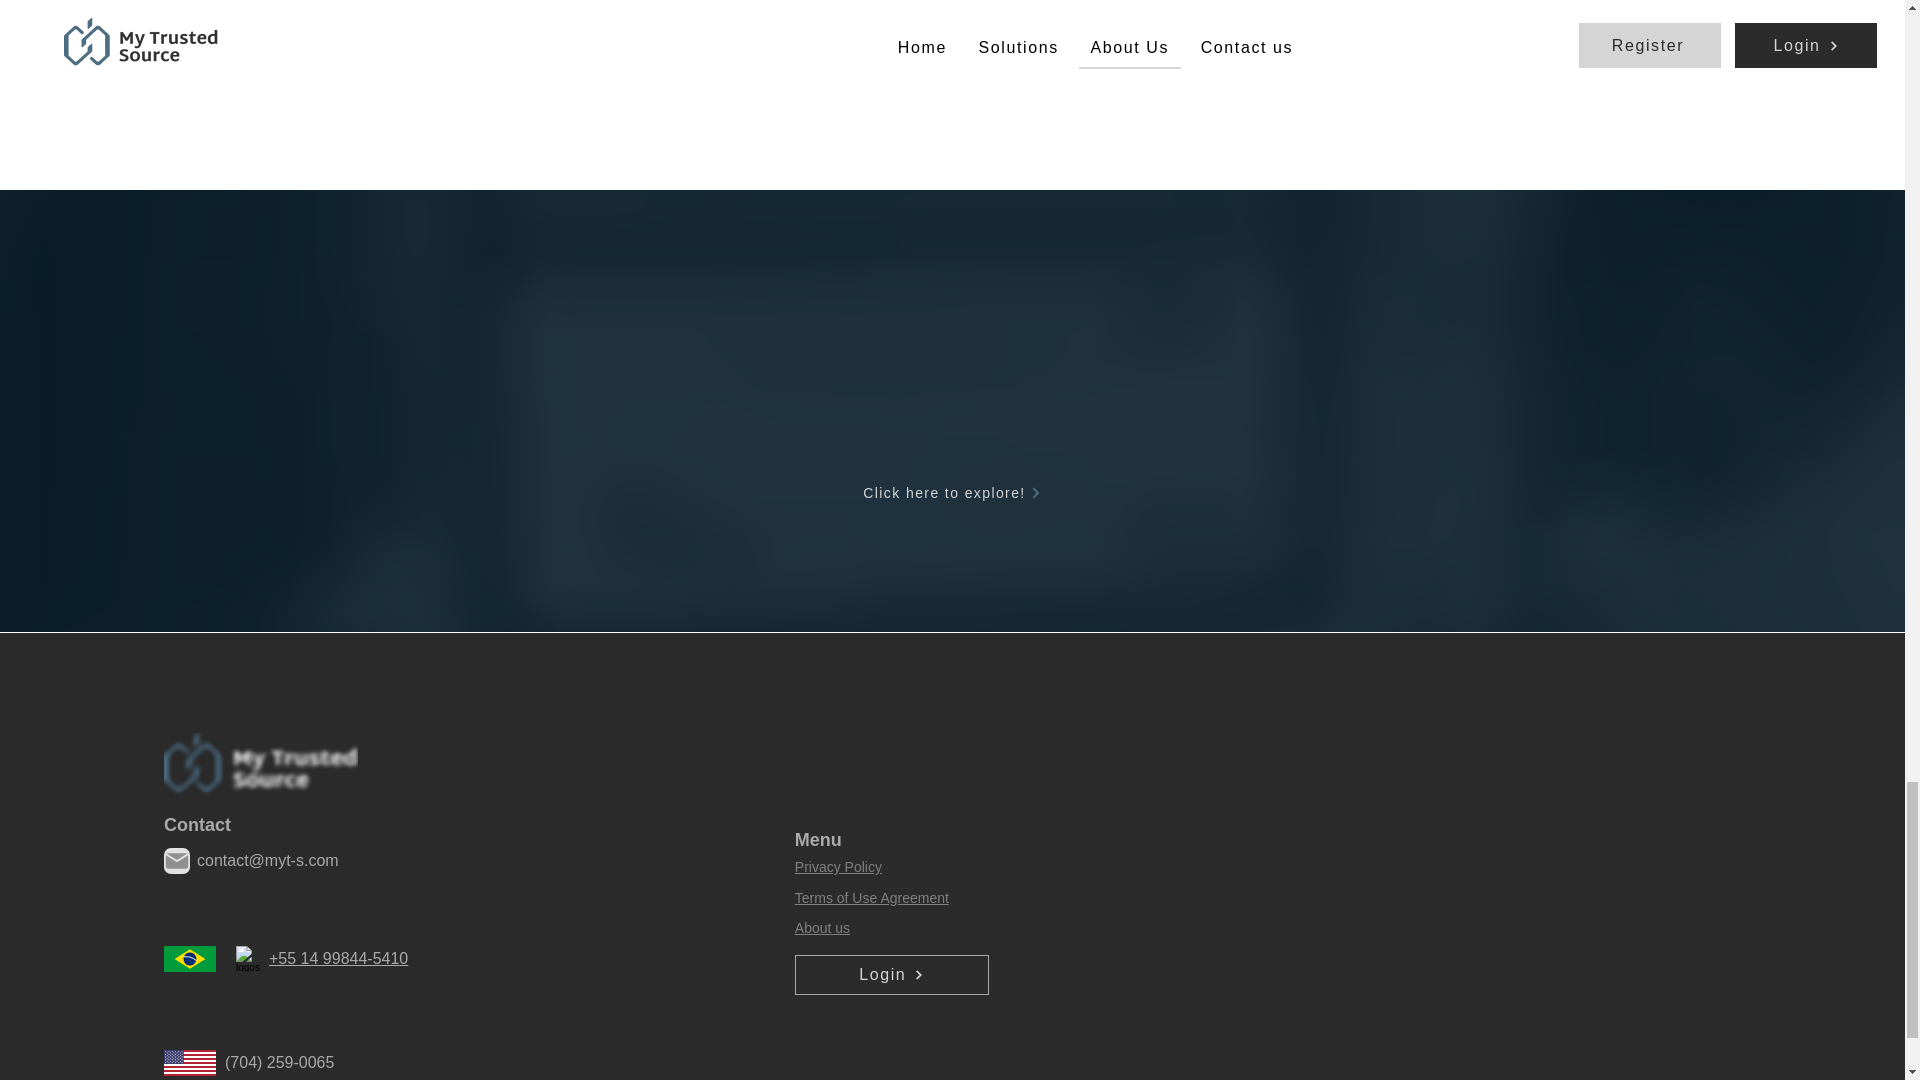 The width and height of the screenshot is (1920, 1080). Describe the element at coordinates (871, 898) in the screenshot. I see `Terms of Use Agreement` at that location.